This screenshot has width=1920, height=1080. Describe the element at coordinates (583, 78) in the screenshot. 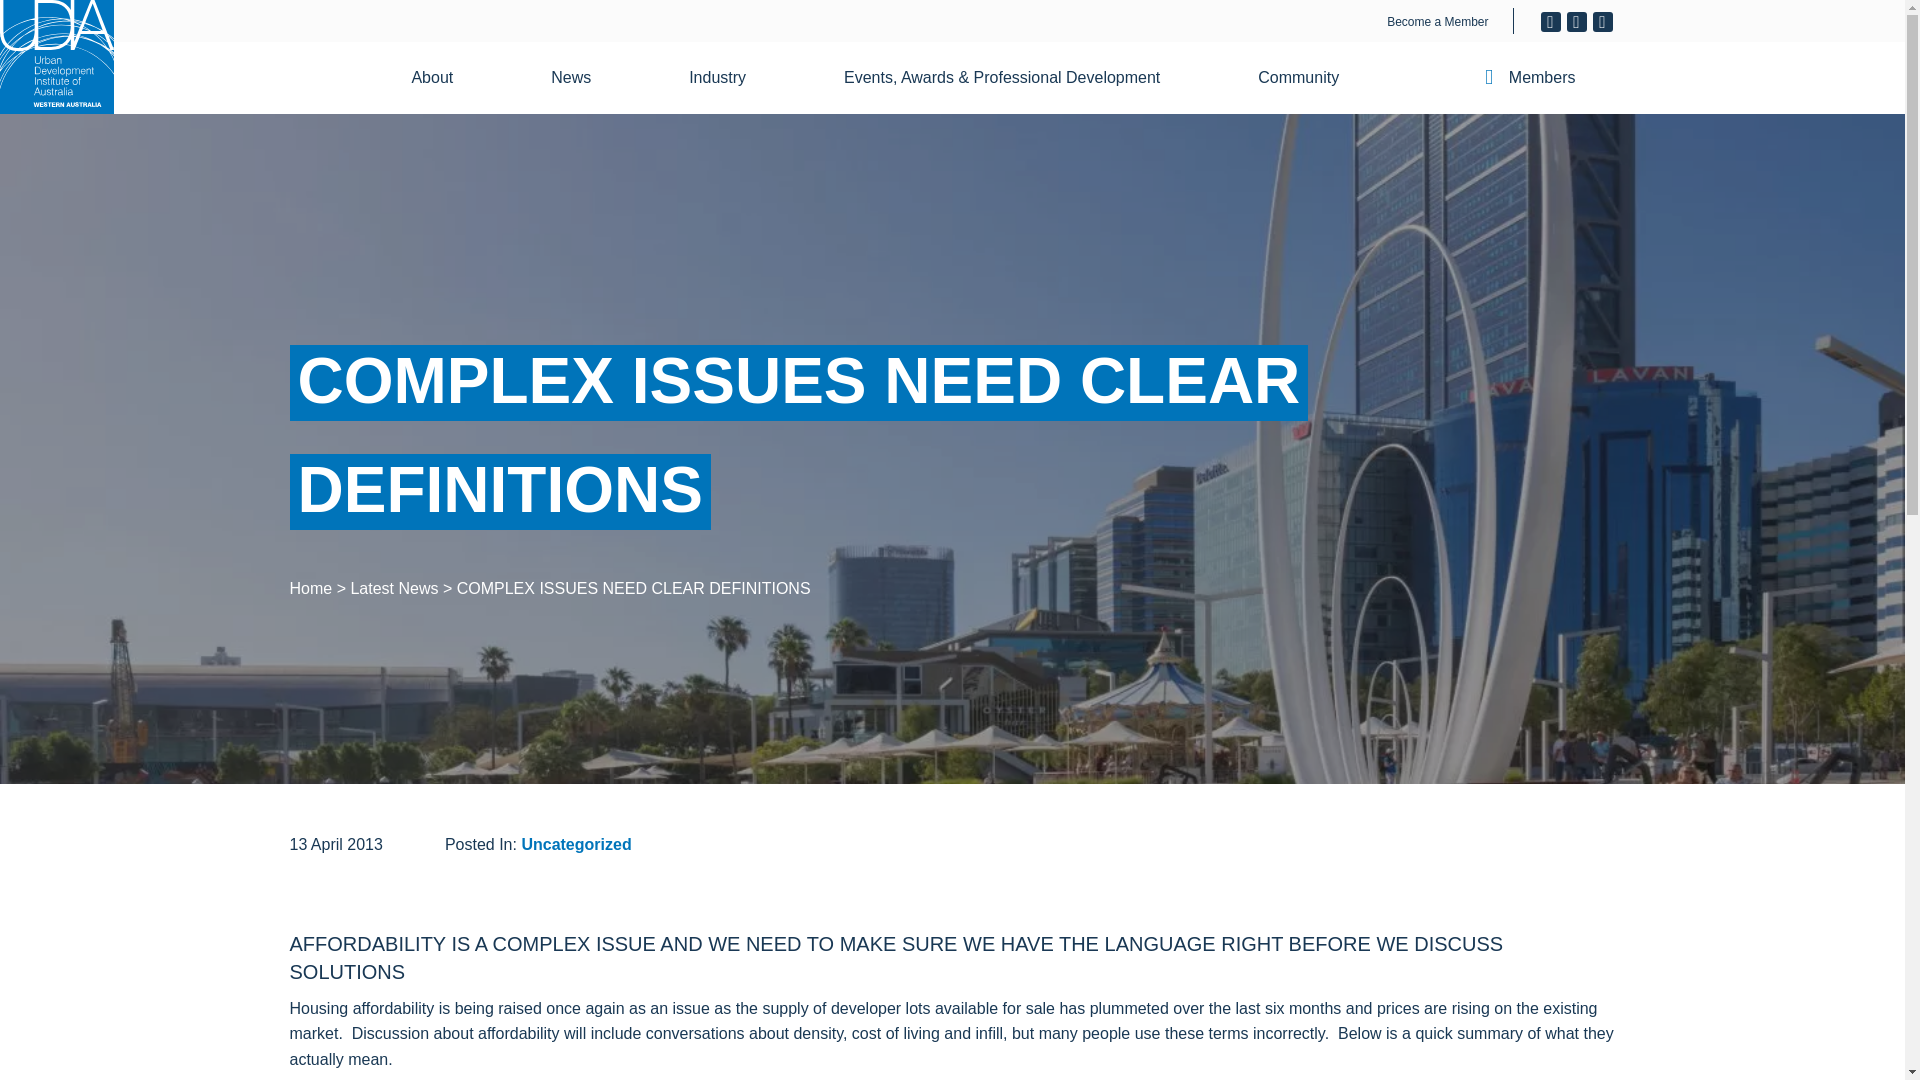

I see `News` at that location.